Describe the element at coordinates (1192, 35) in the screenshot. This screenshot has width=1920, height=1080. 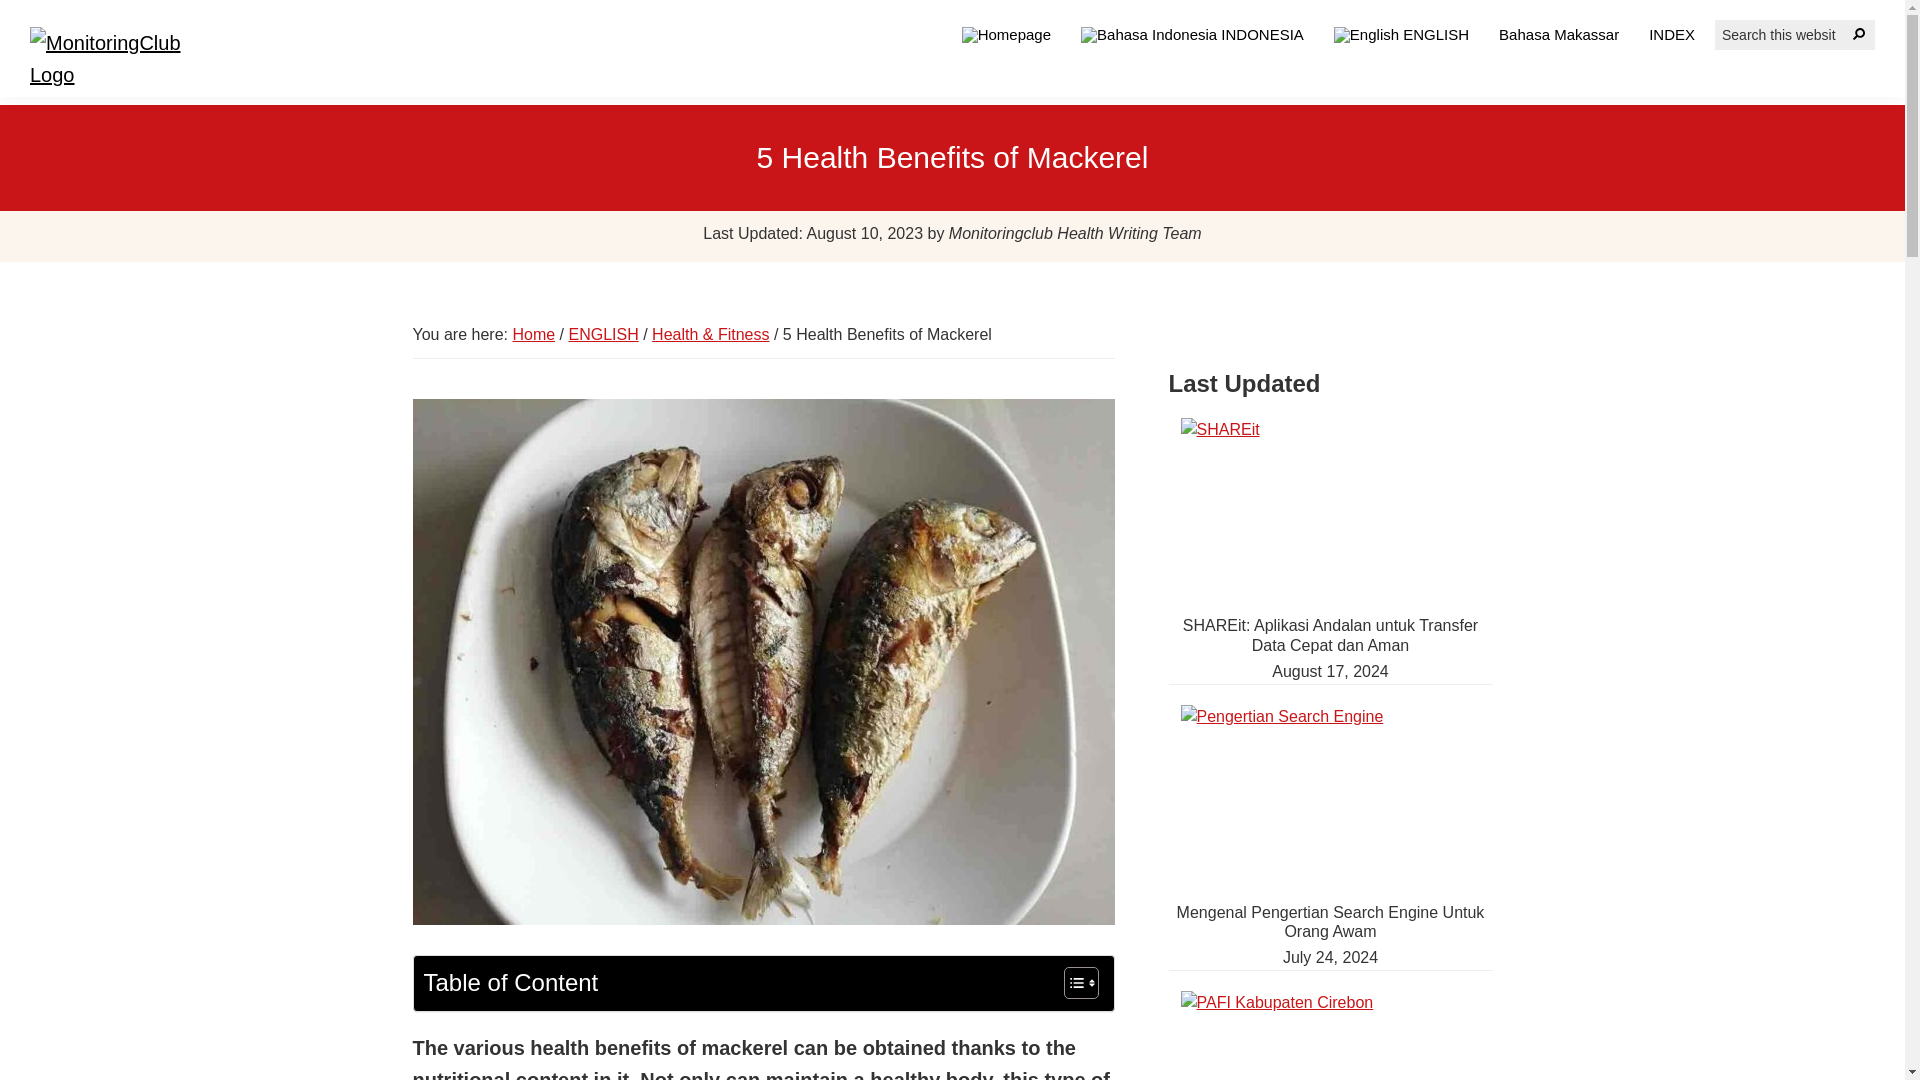
I see `INDONESIAN` at that location.